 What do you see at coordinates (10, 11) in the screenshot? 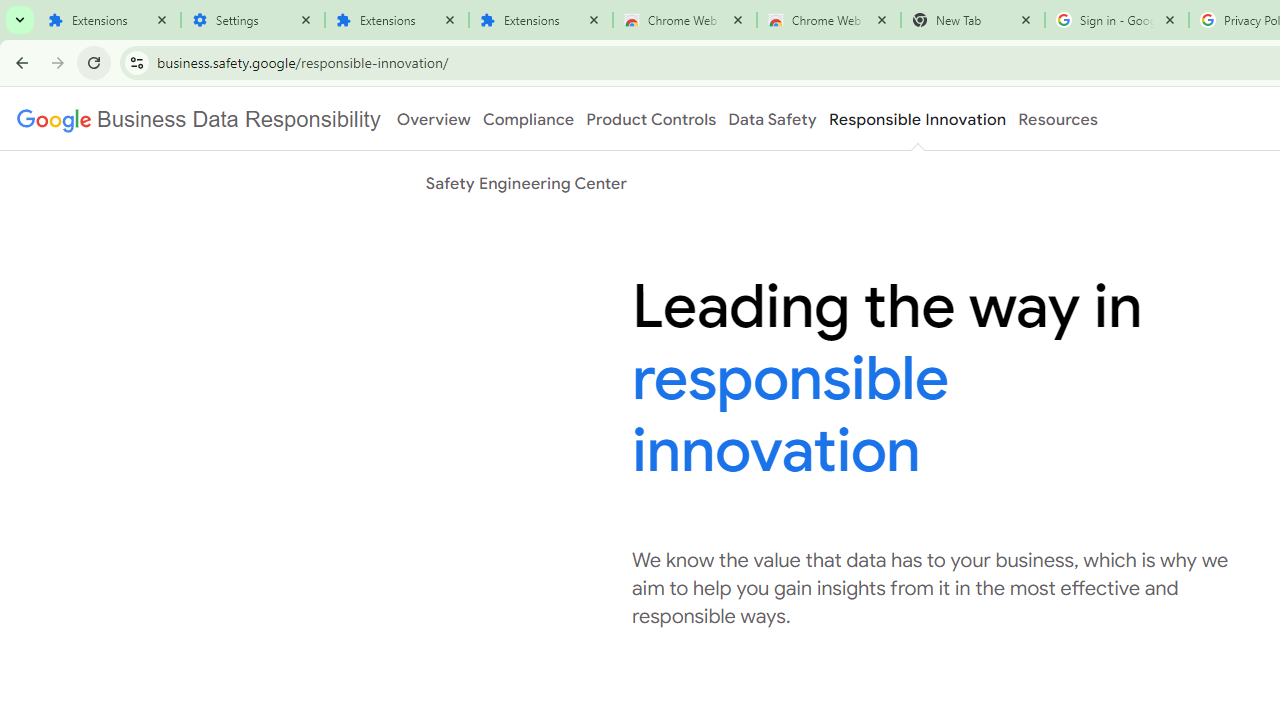
I see `System` at bounding box center [10, 11].